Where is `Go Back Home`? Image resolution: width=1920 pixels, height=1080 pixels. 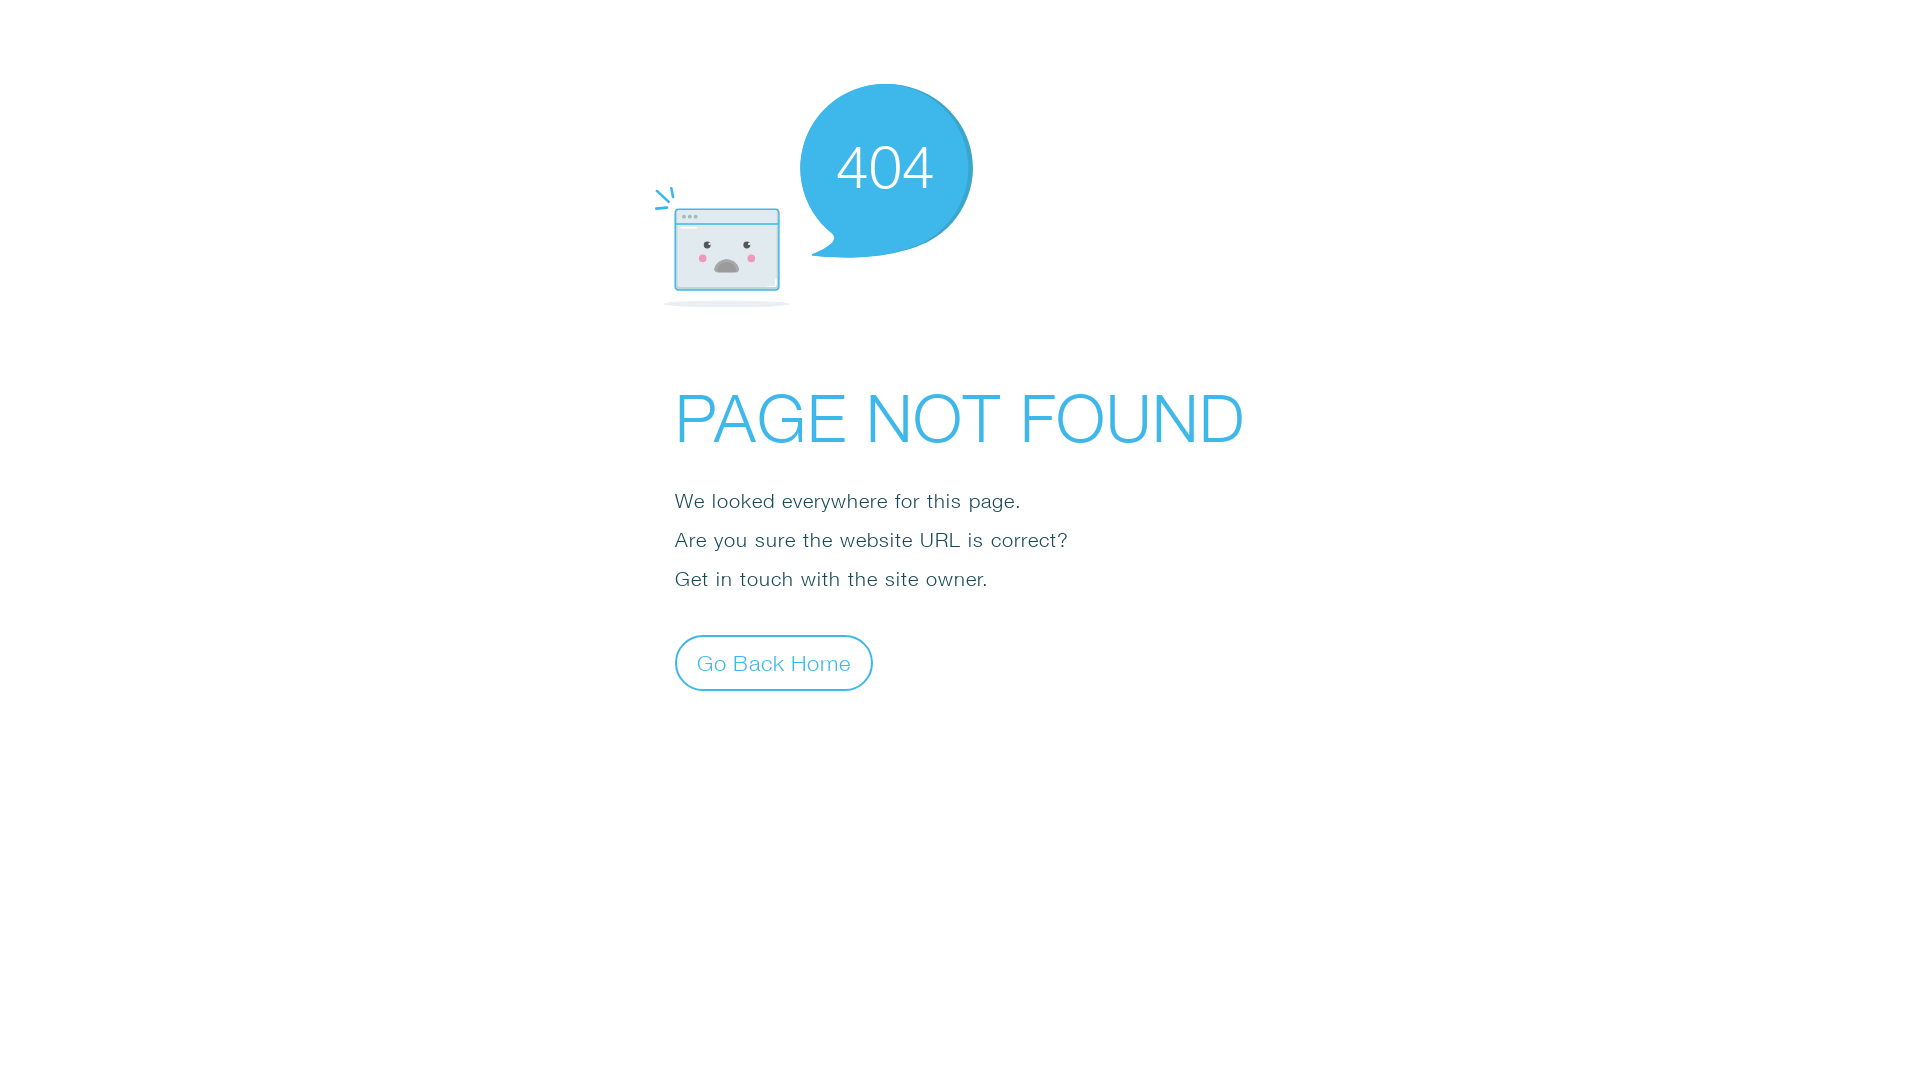 Go Back Home is located at coordinates (774, 662).